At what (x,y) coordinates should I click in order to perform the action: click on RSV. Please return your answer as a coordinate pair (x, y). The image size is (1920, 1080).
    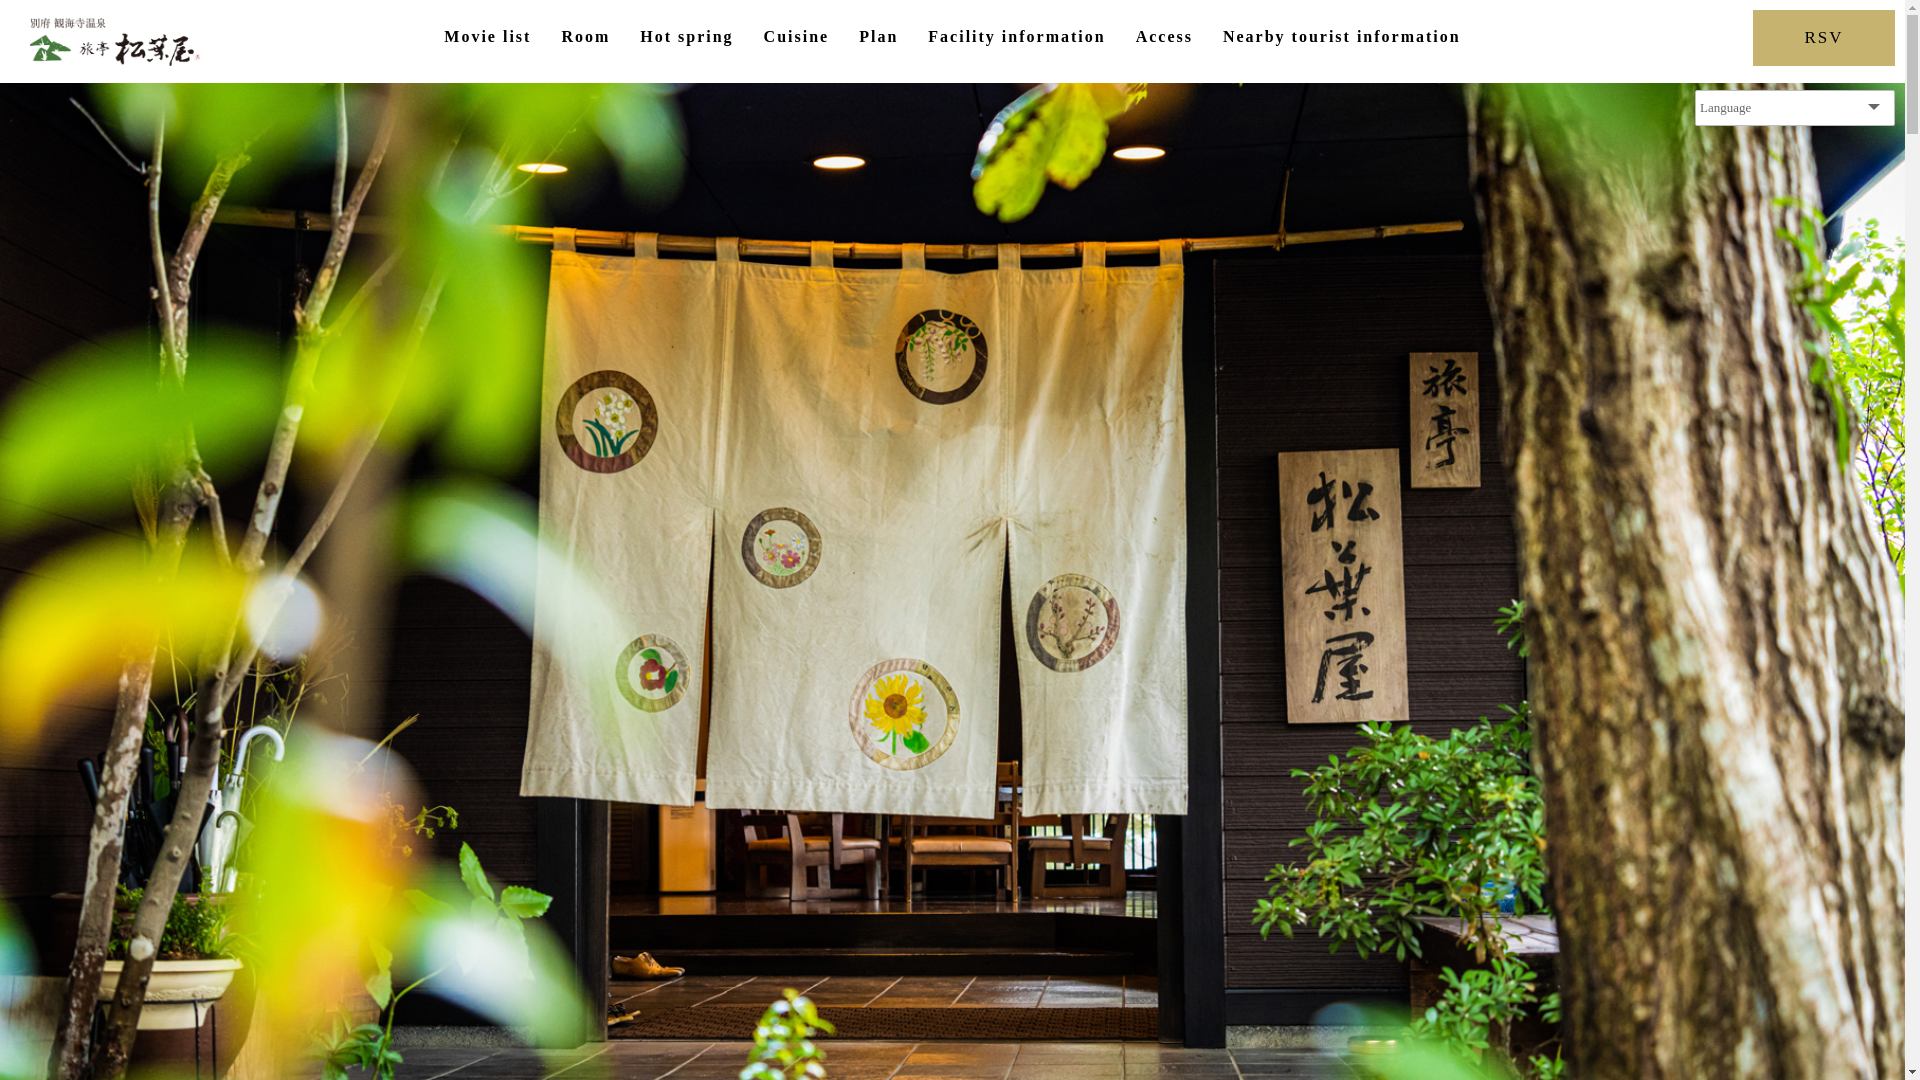
    Looking at the image, I should click on (1824, 38).